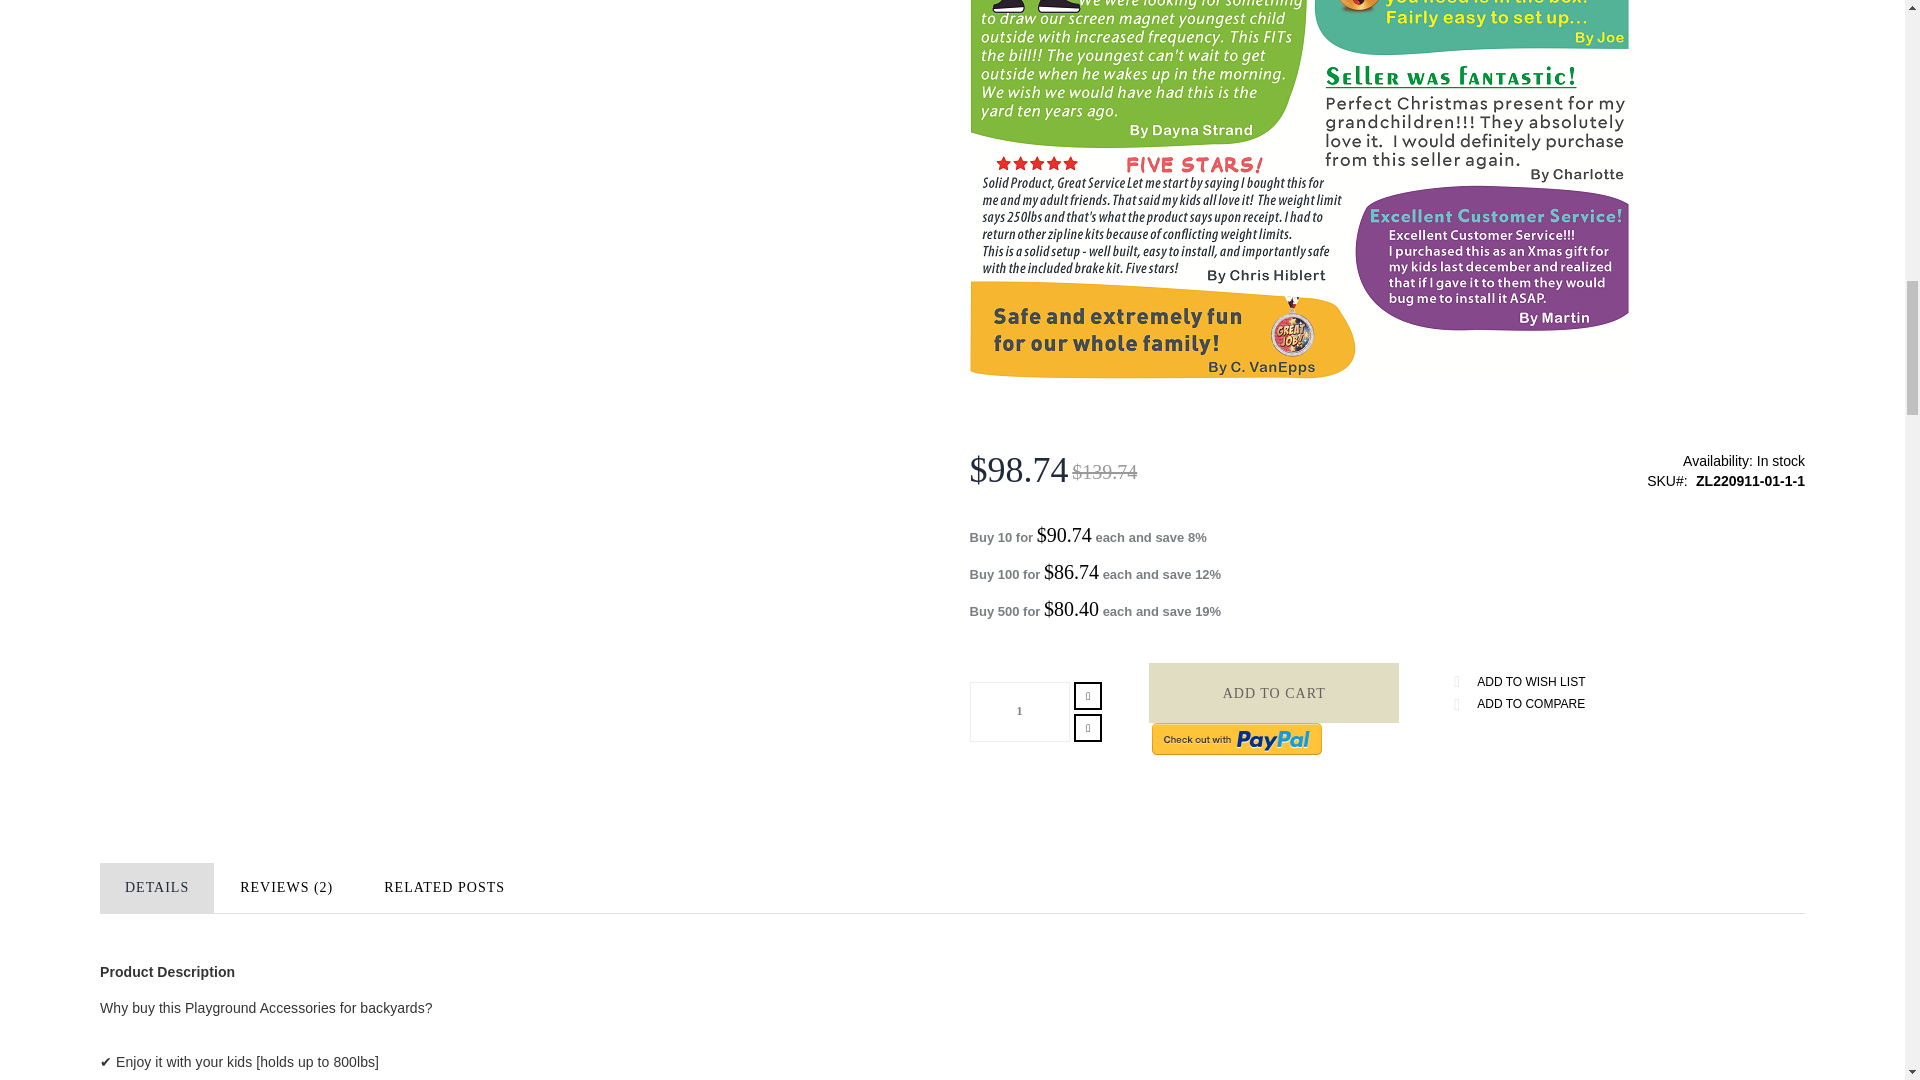 The image size is (1920, 1080). Describe the element at coordinates (1521, 682) in the screenshot. I see `ADD TO WISH LIST` at that location.